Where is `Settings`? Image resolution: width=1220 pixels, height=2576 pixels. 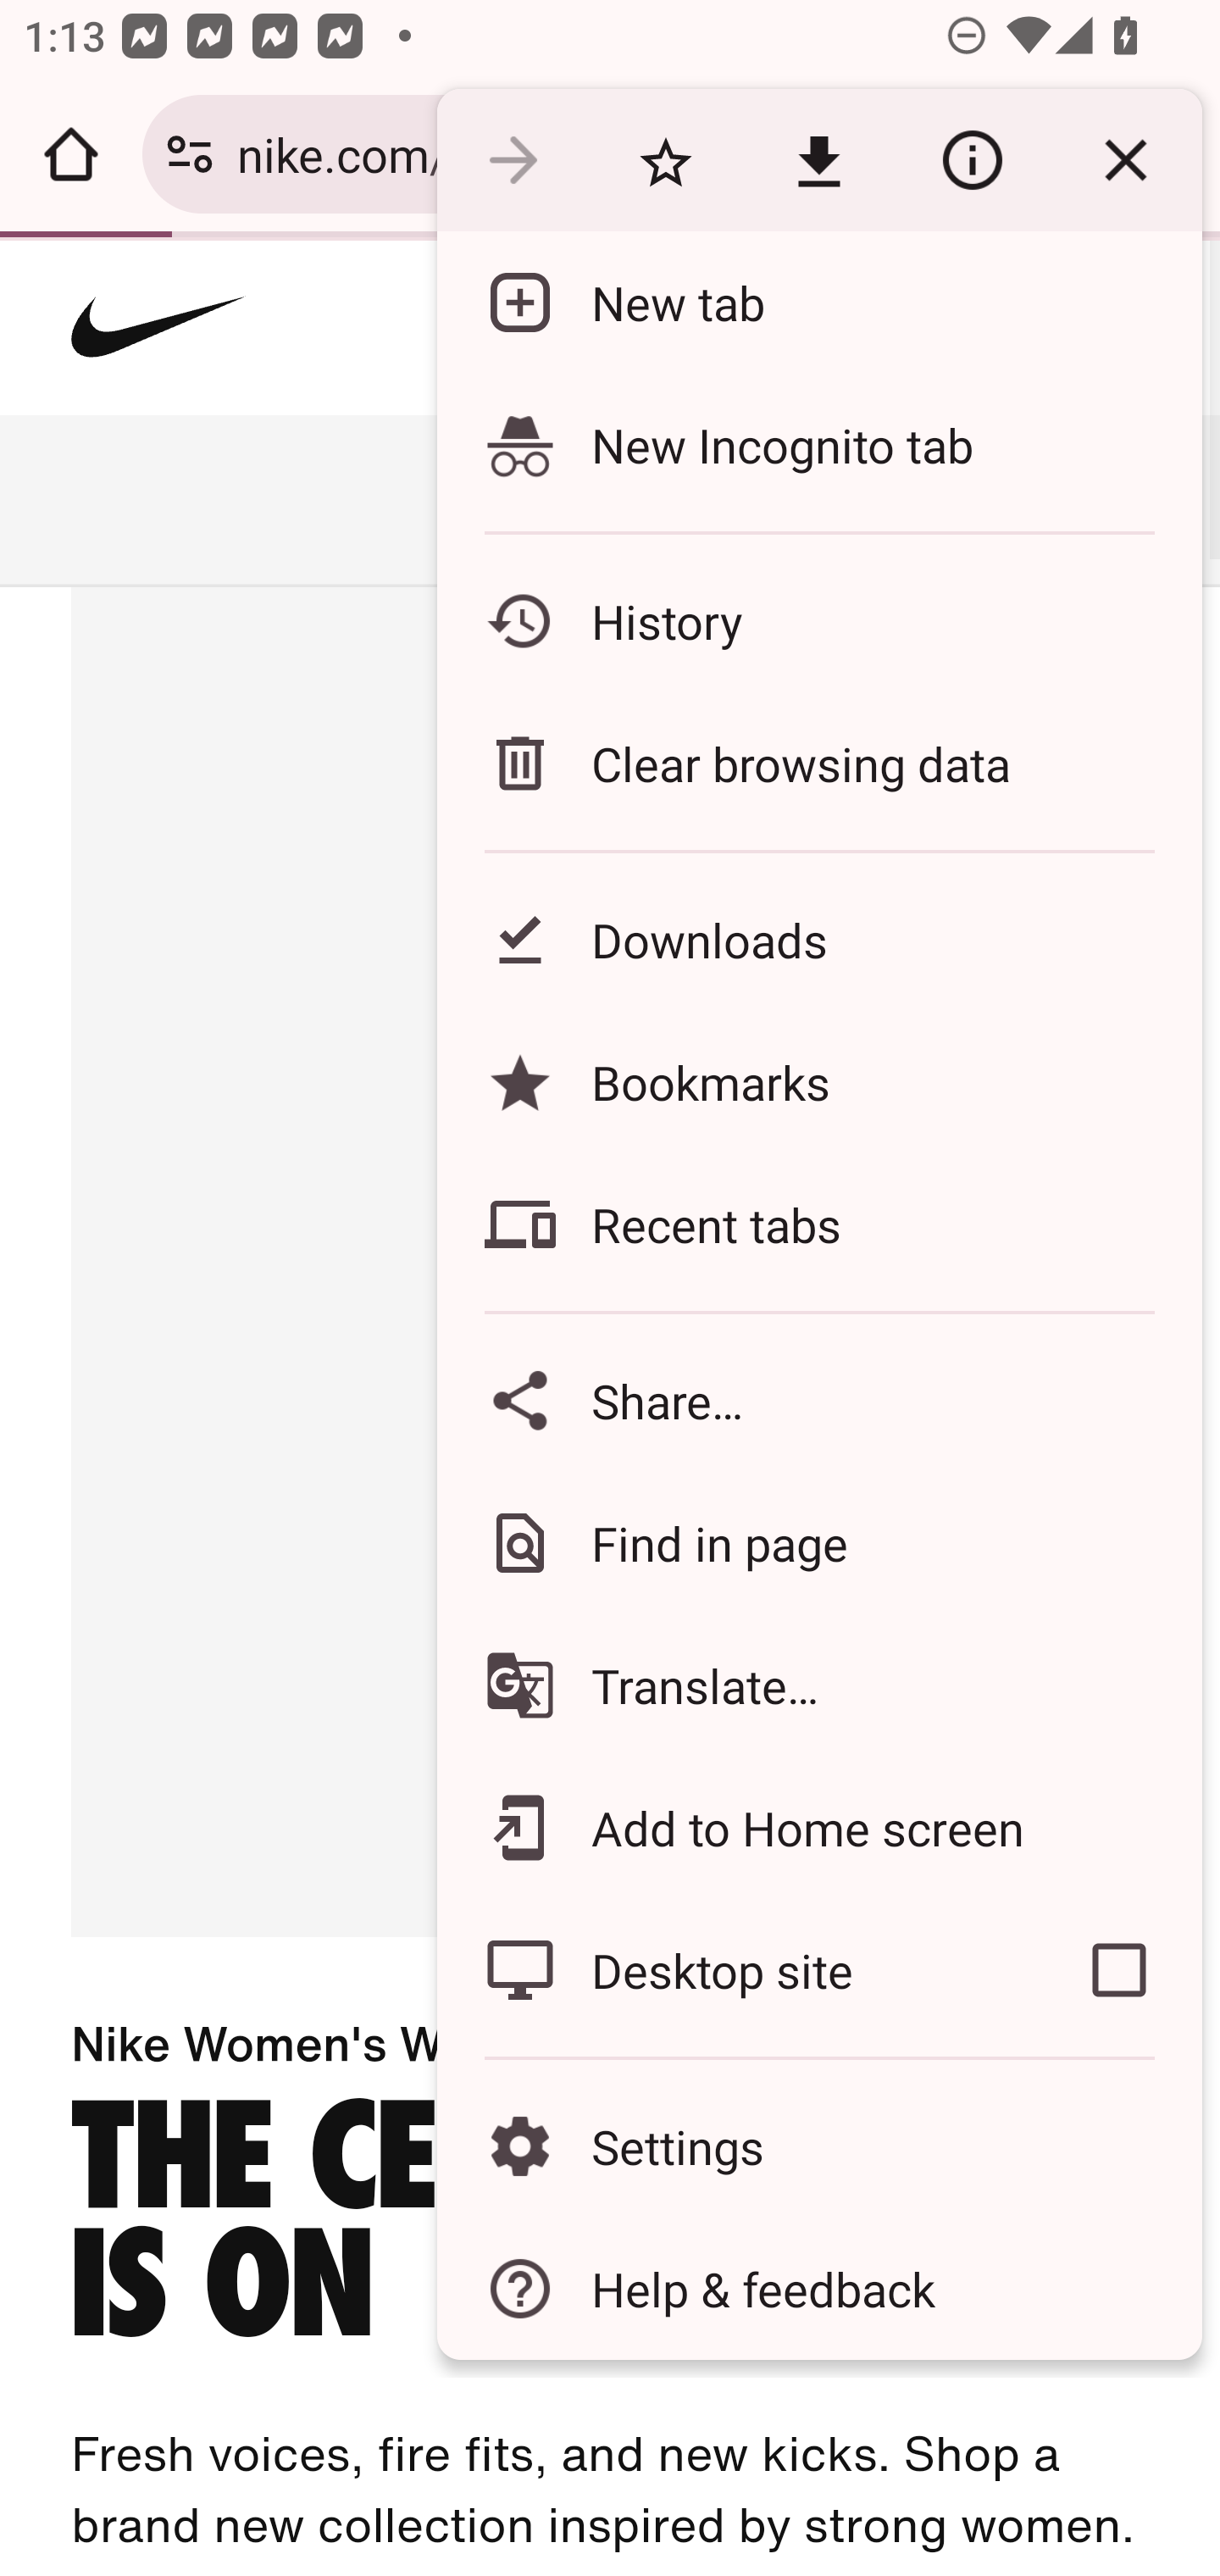 Settings is located at coordinates (818, 2147).